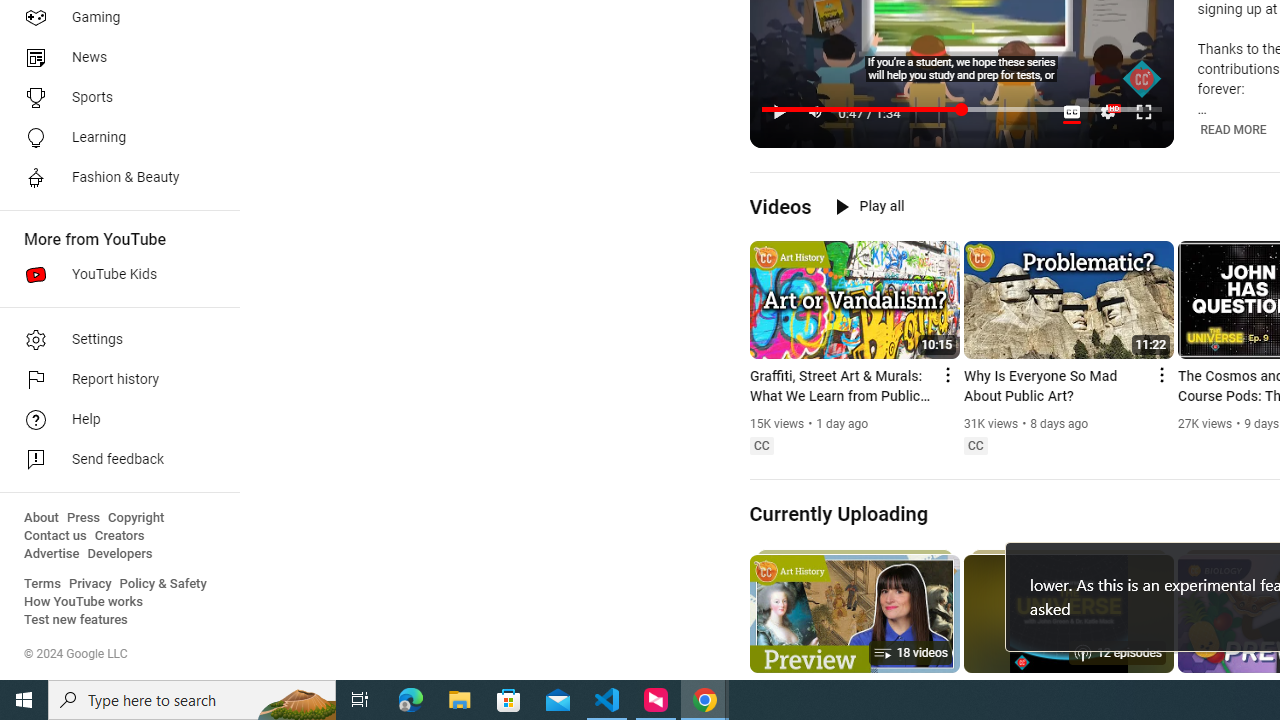 This screenshot has width=1280, height=720. What do you see at coordinates (838, 513) in the screenshot?
I see `Currently Uploading` at bounding box center [838, 513].